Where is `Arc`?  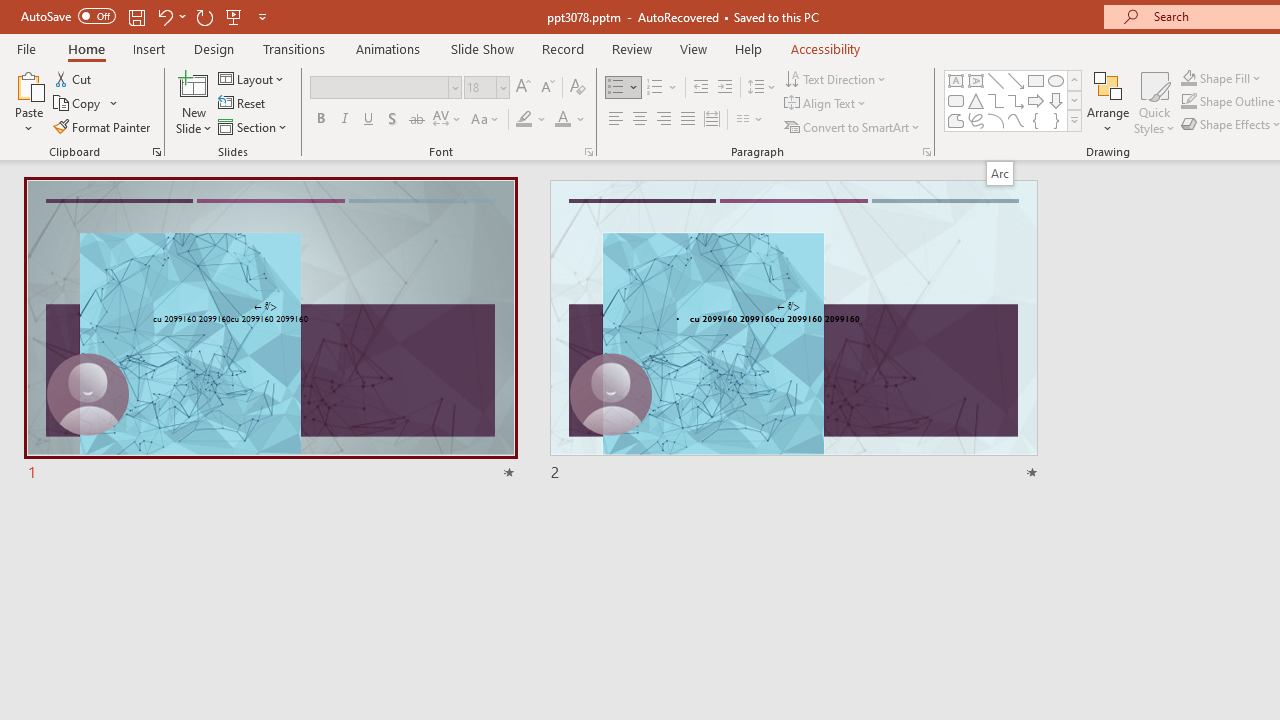 Arc is located at coordinates (999, 173).